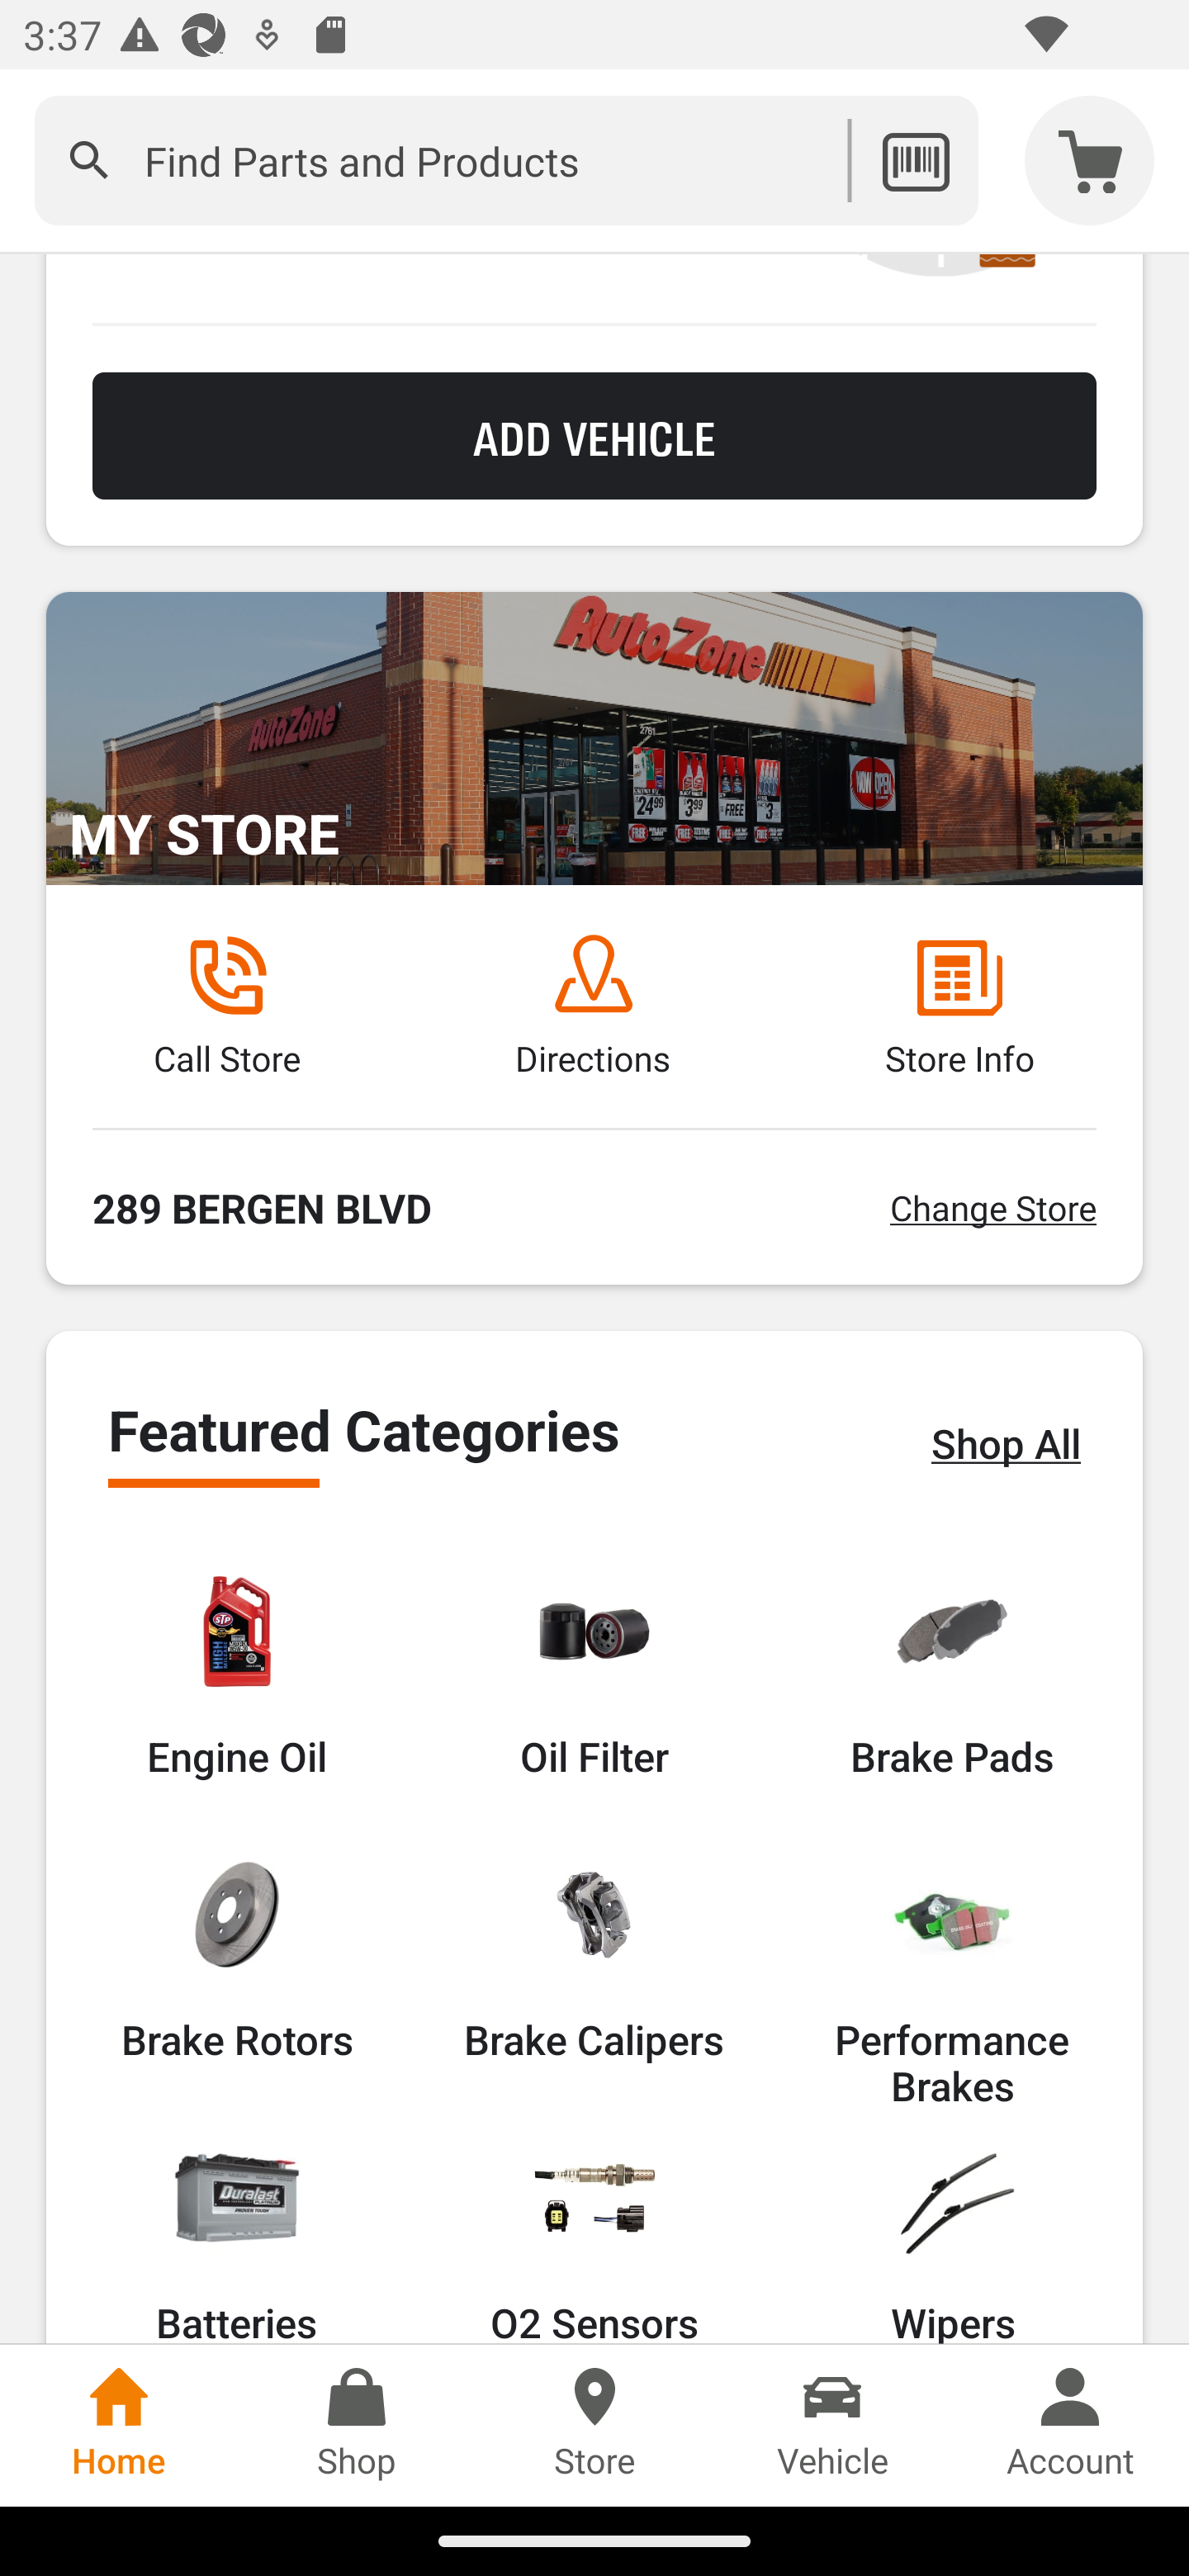  I want to click on Oil Filter, so click(594, 1676).